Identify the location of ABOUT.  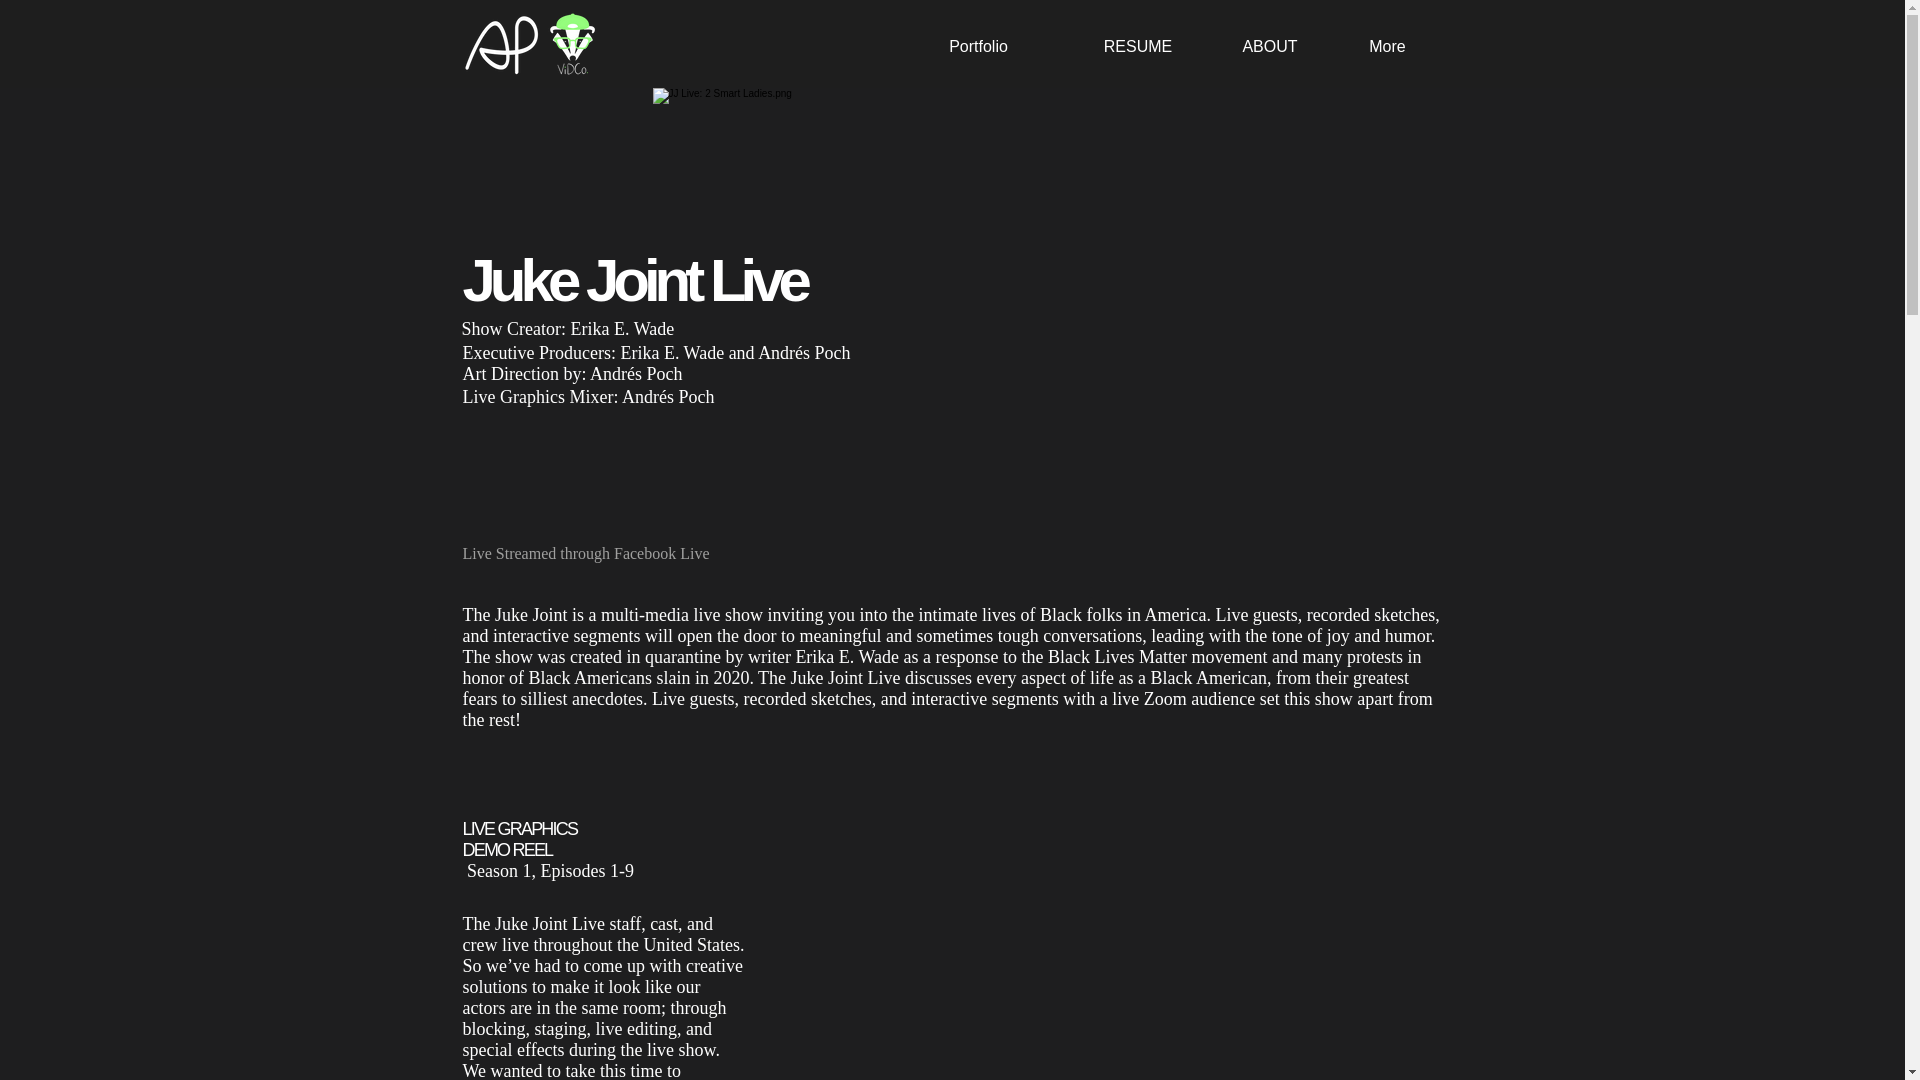
(1270, 46).